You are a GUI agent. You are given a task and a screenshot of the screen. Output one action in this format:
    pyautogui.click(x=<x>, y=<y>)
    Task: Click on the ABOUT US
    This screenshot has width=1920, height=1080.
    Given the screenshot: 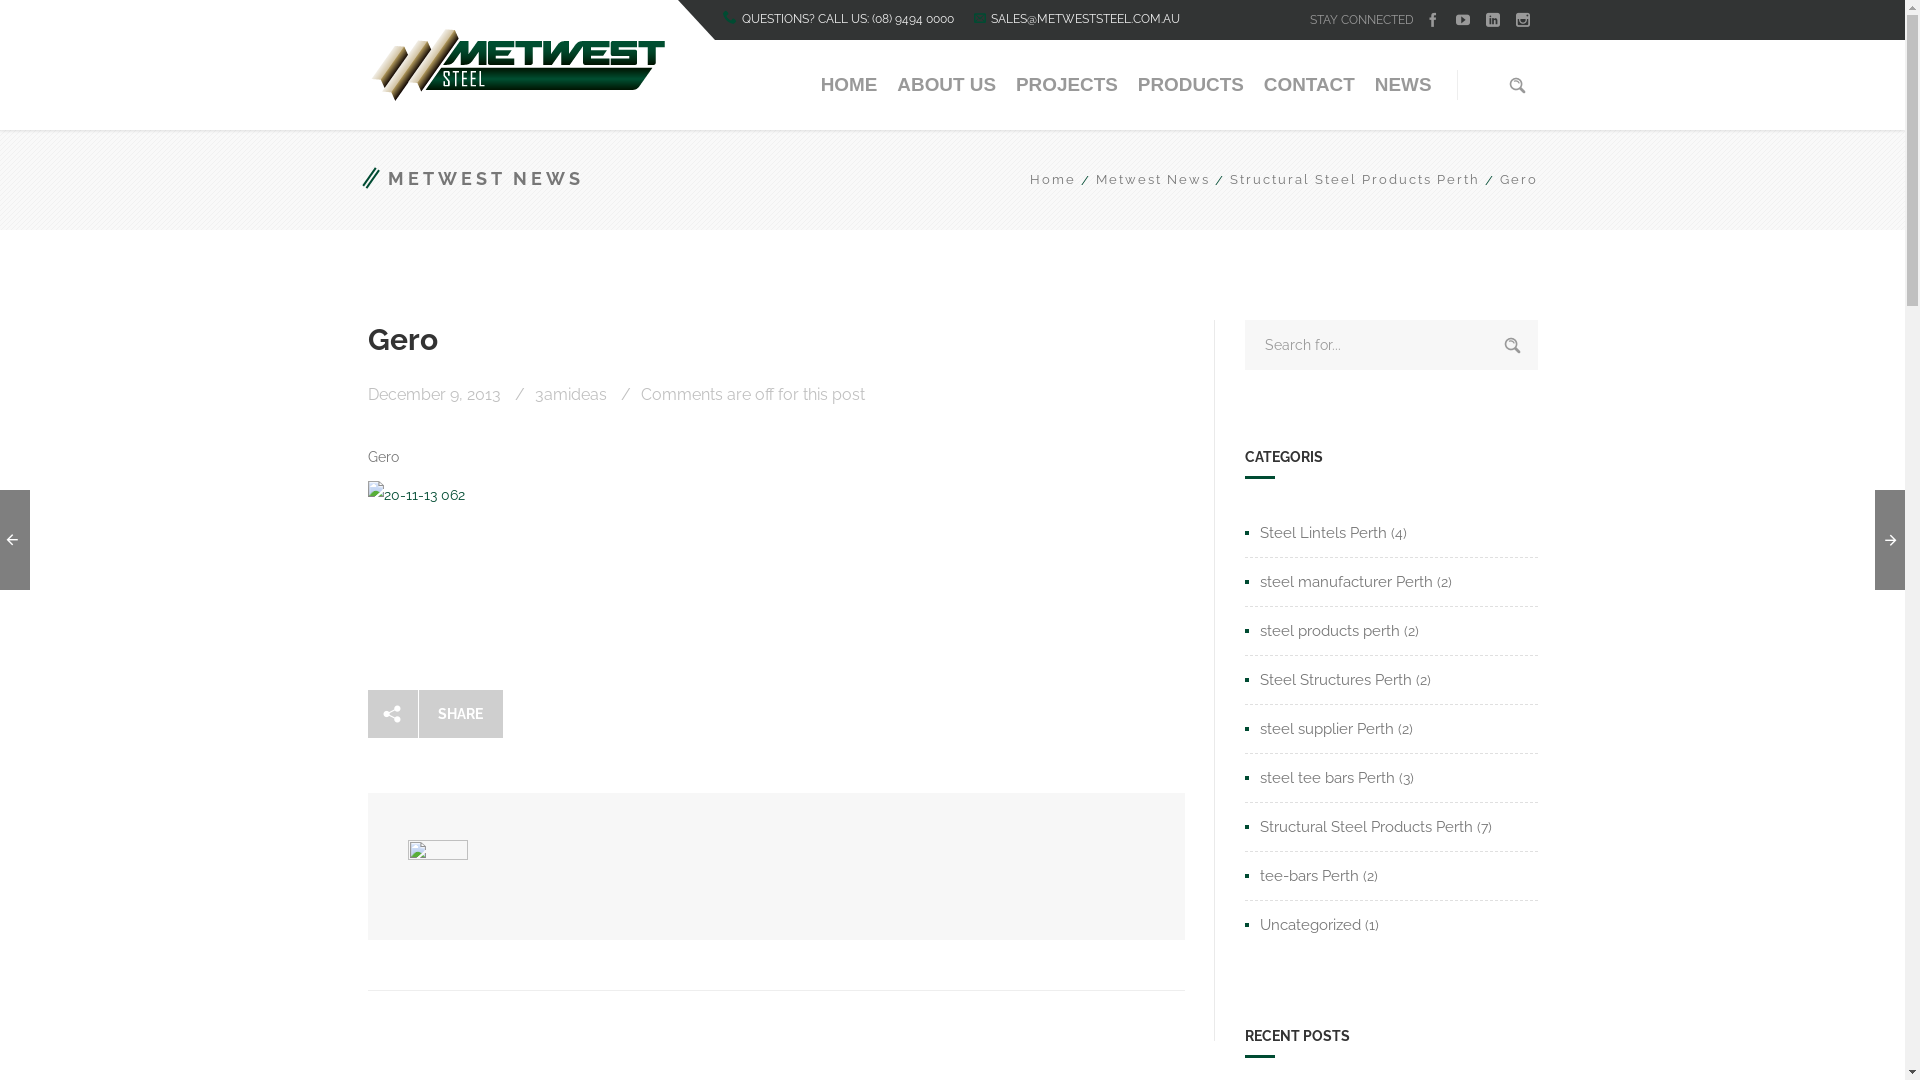 What is the action you would take?
    pyautogui.click(x=946, y=85)
    